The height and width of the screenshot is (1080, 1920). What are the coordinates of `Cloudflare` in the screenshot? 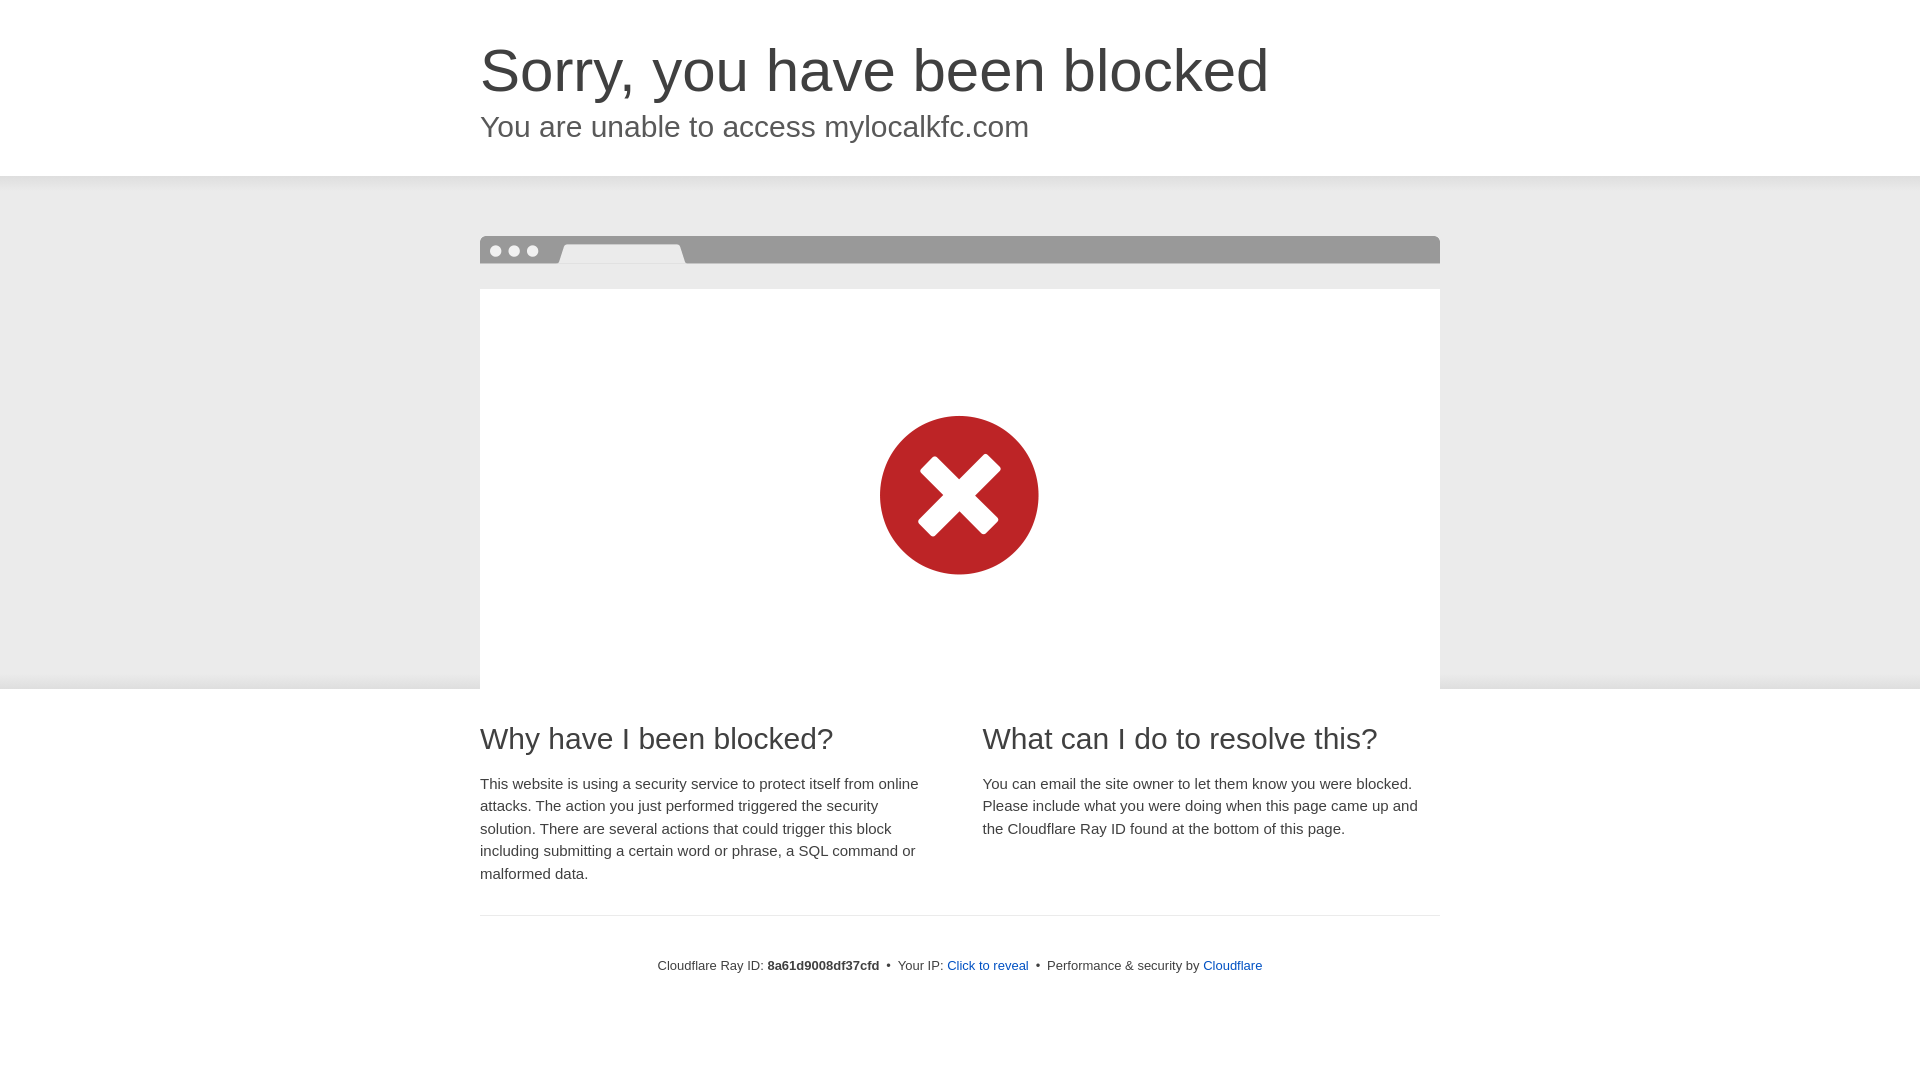 It's located at (1232, 965).